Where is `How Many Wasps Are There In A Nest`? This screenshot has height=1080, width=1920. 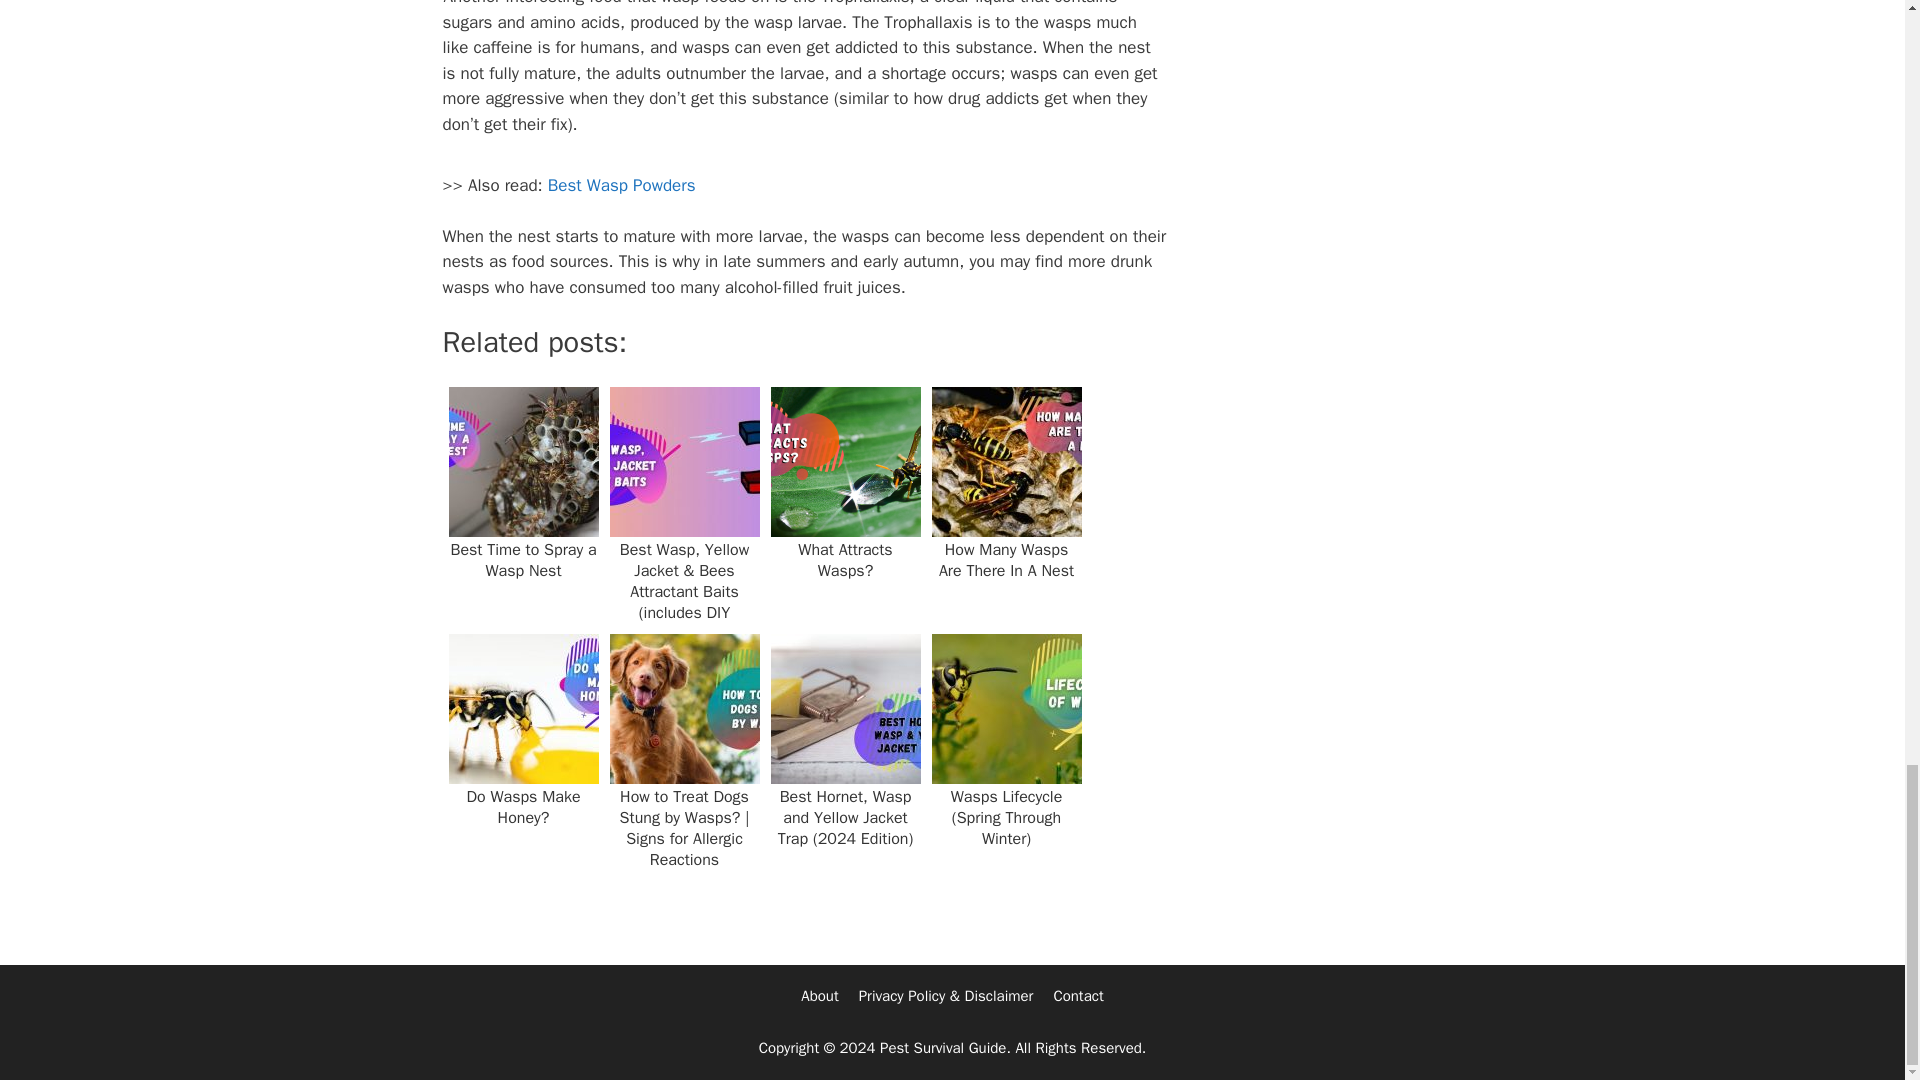 How Many Wasps Are There In A Nest is located at coordinates (1006, 502).